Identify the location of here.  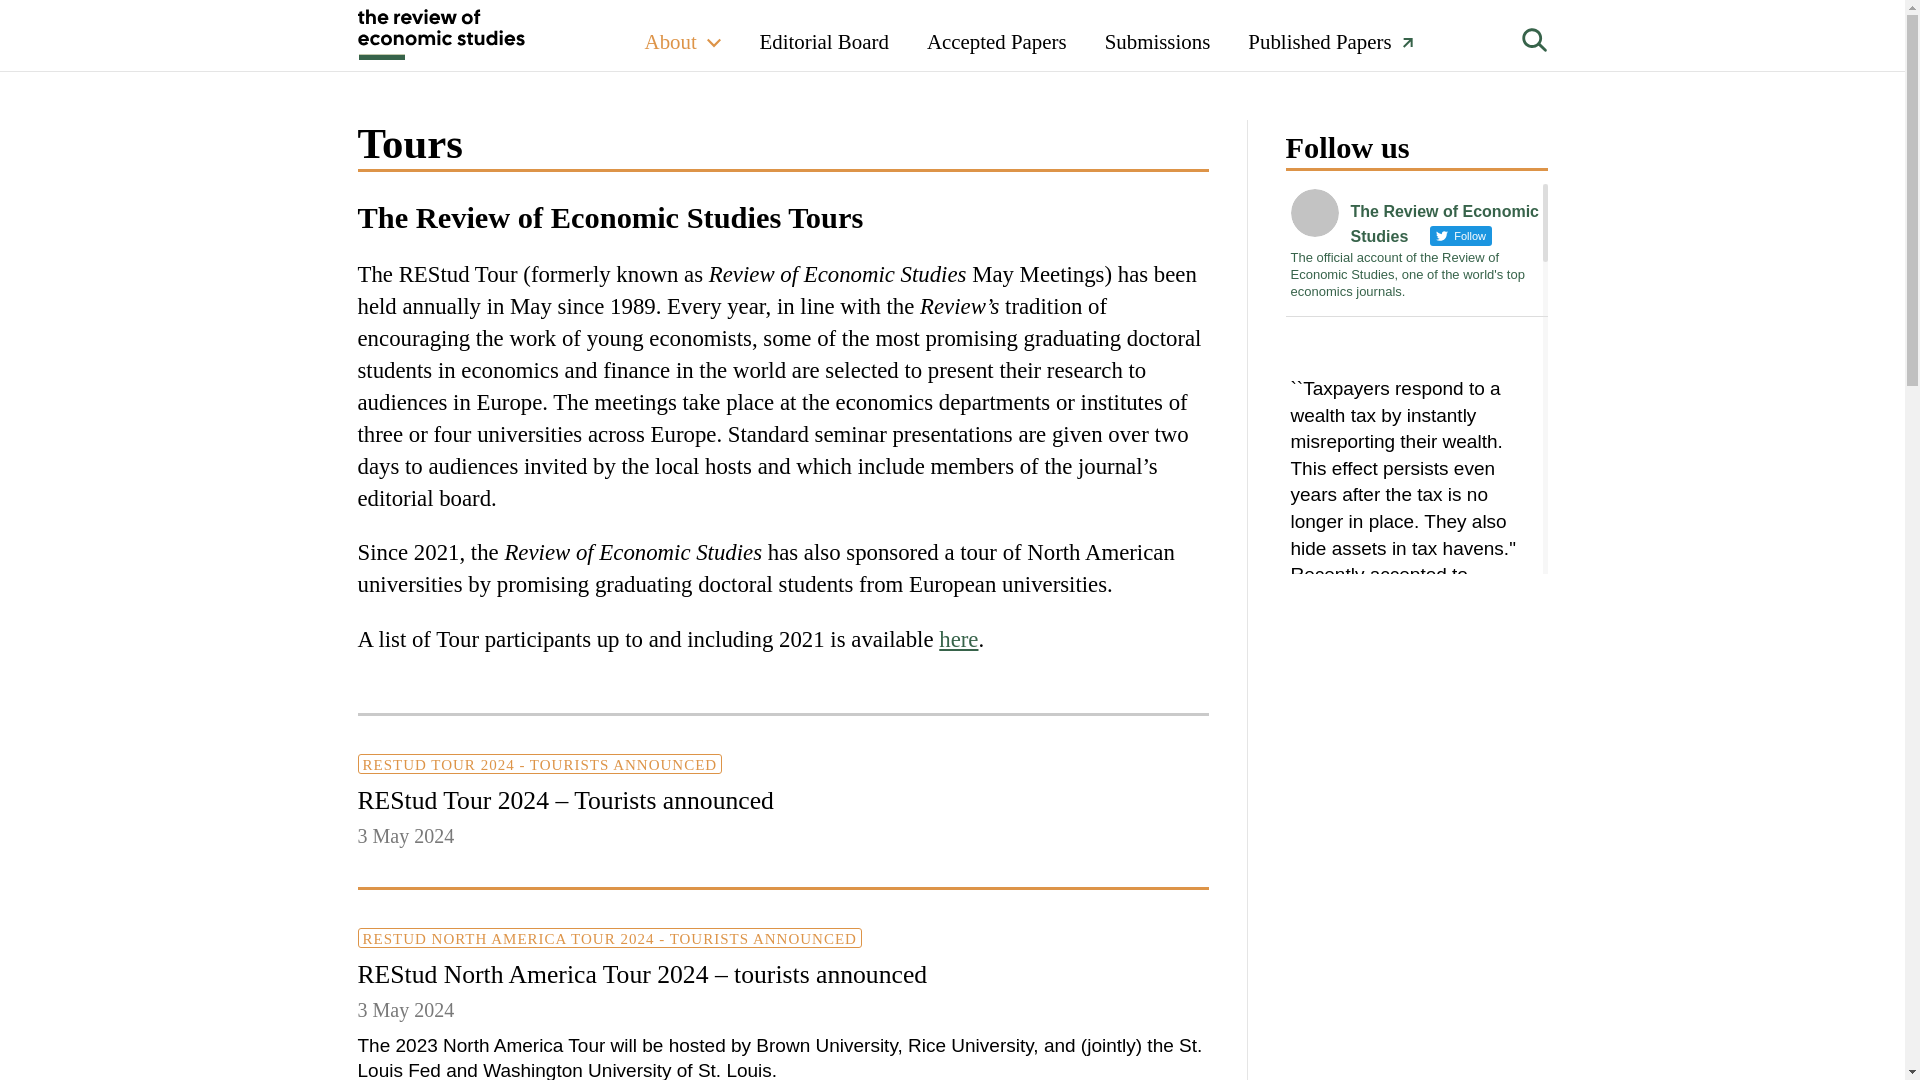
(958, 640).